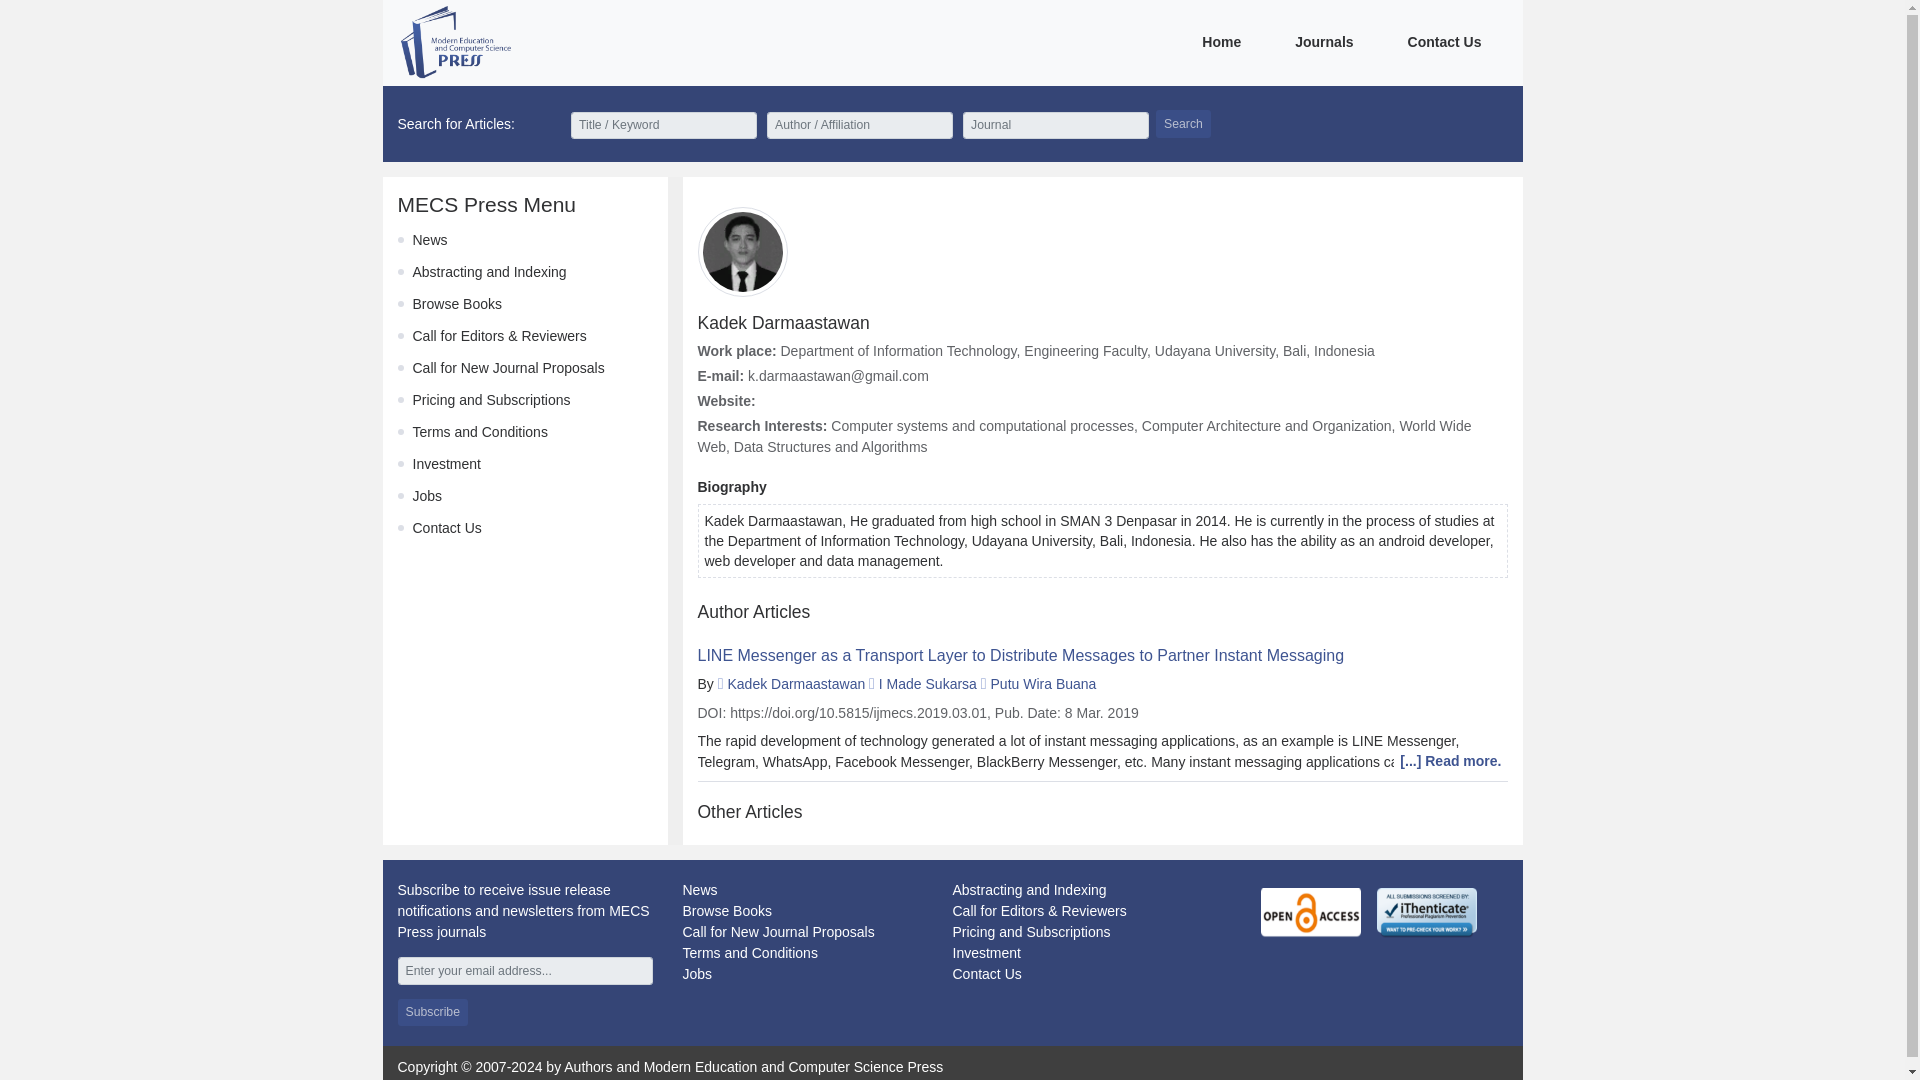 Image resolution: width=1920 pixels, height=1080 pixels. I want to click on Abstracting and Indexing, so click(1028, 890).